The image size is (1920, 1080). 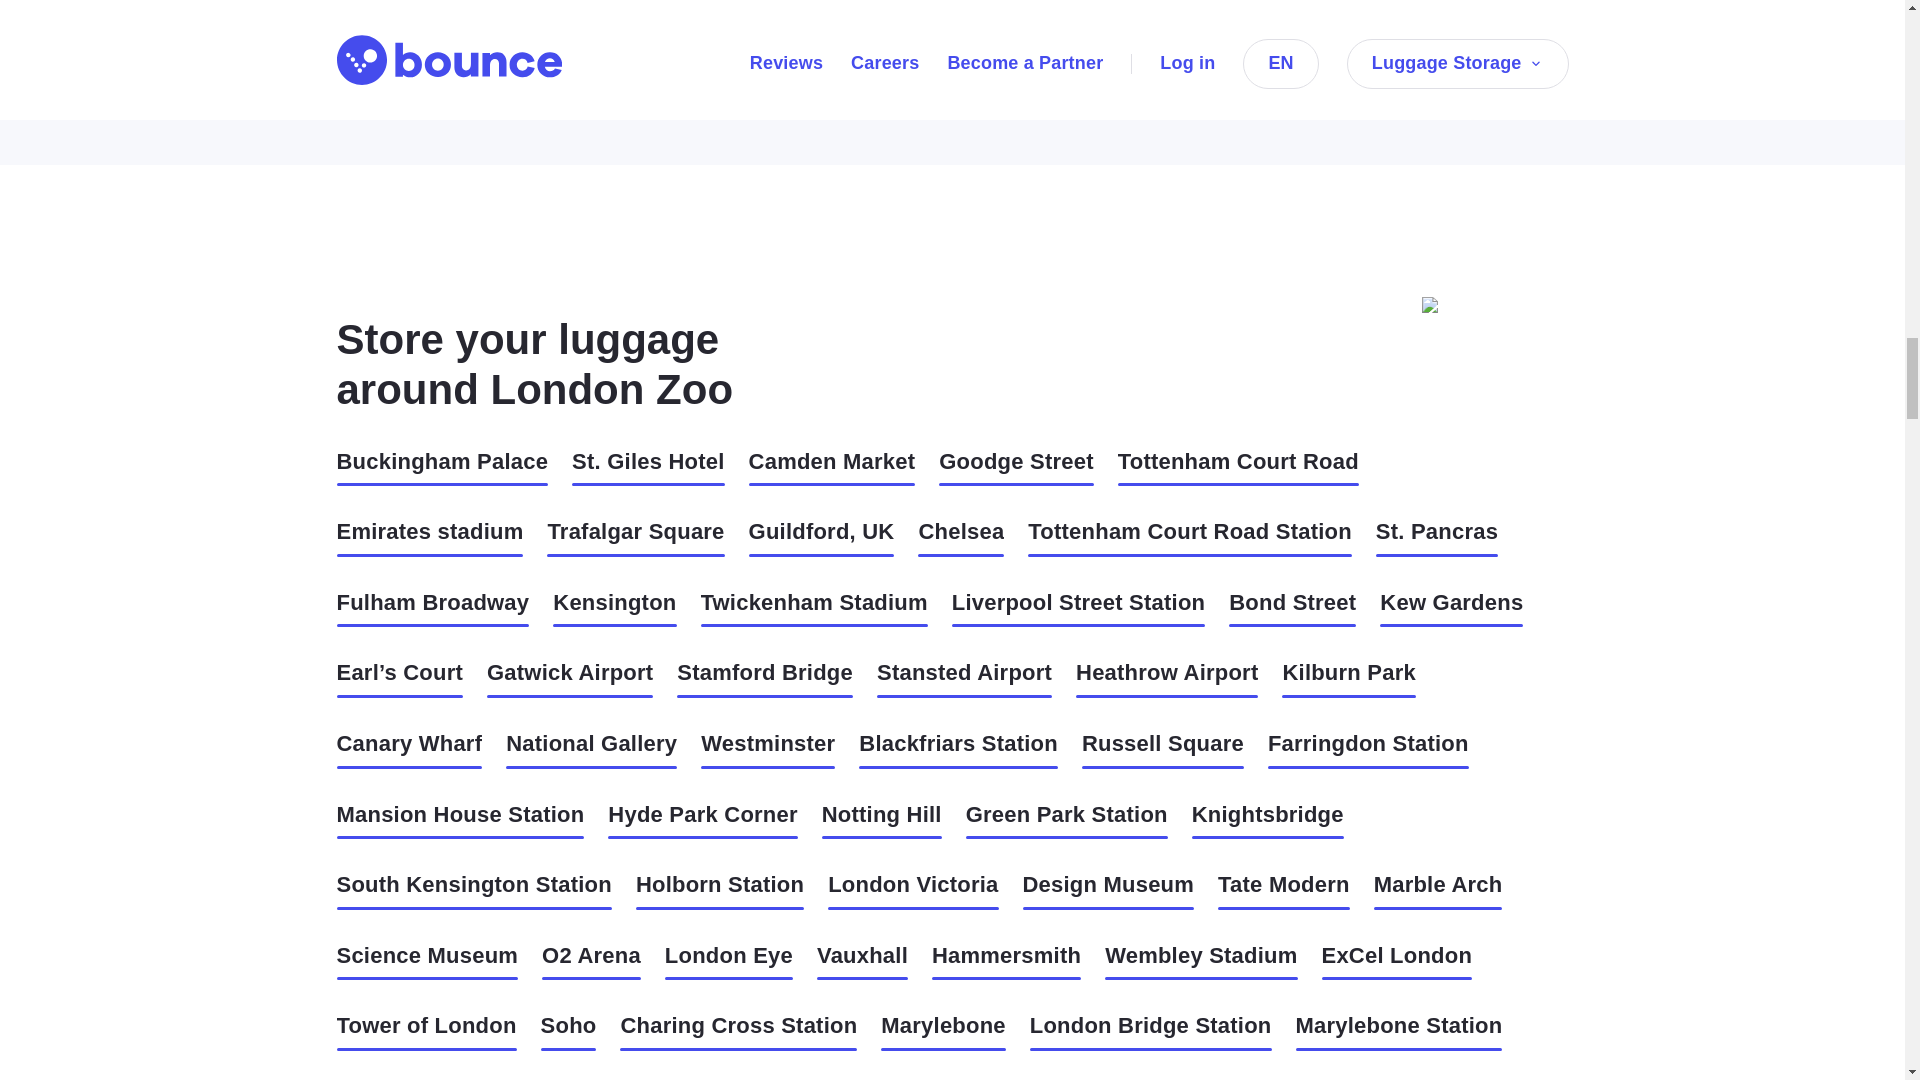 What do you see at coordinates (432, 608) in the screenshot?
I see `Fulham Broadway` at bounding box center [432, 608].